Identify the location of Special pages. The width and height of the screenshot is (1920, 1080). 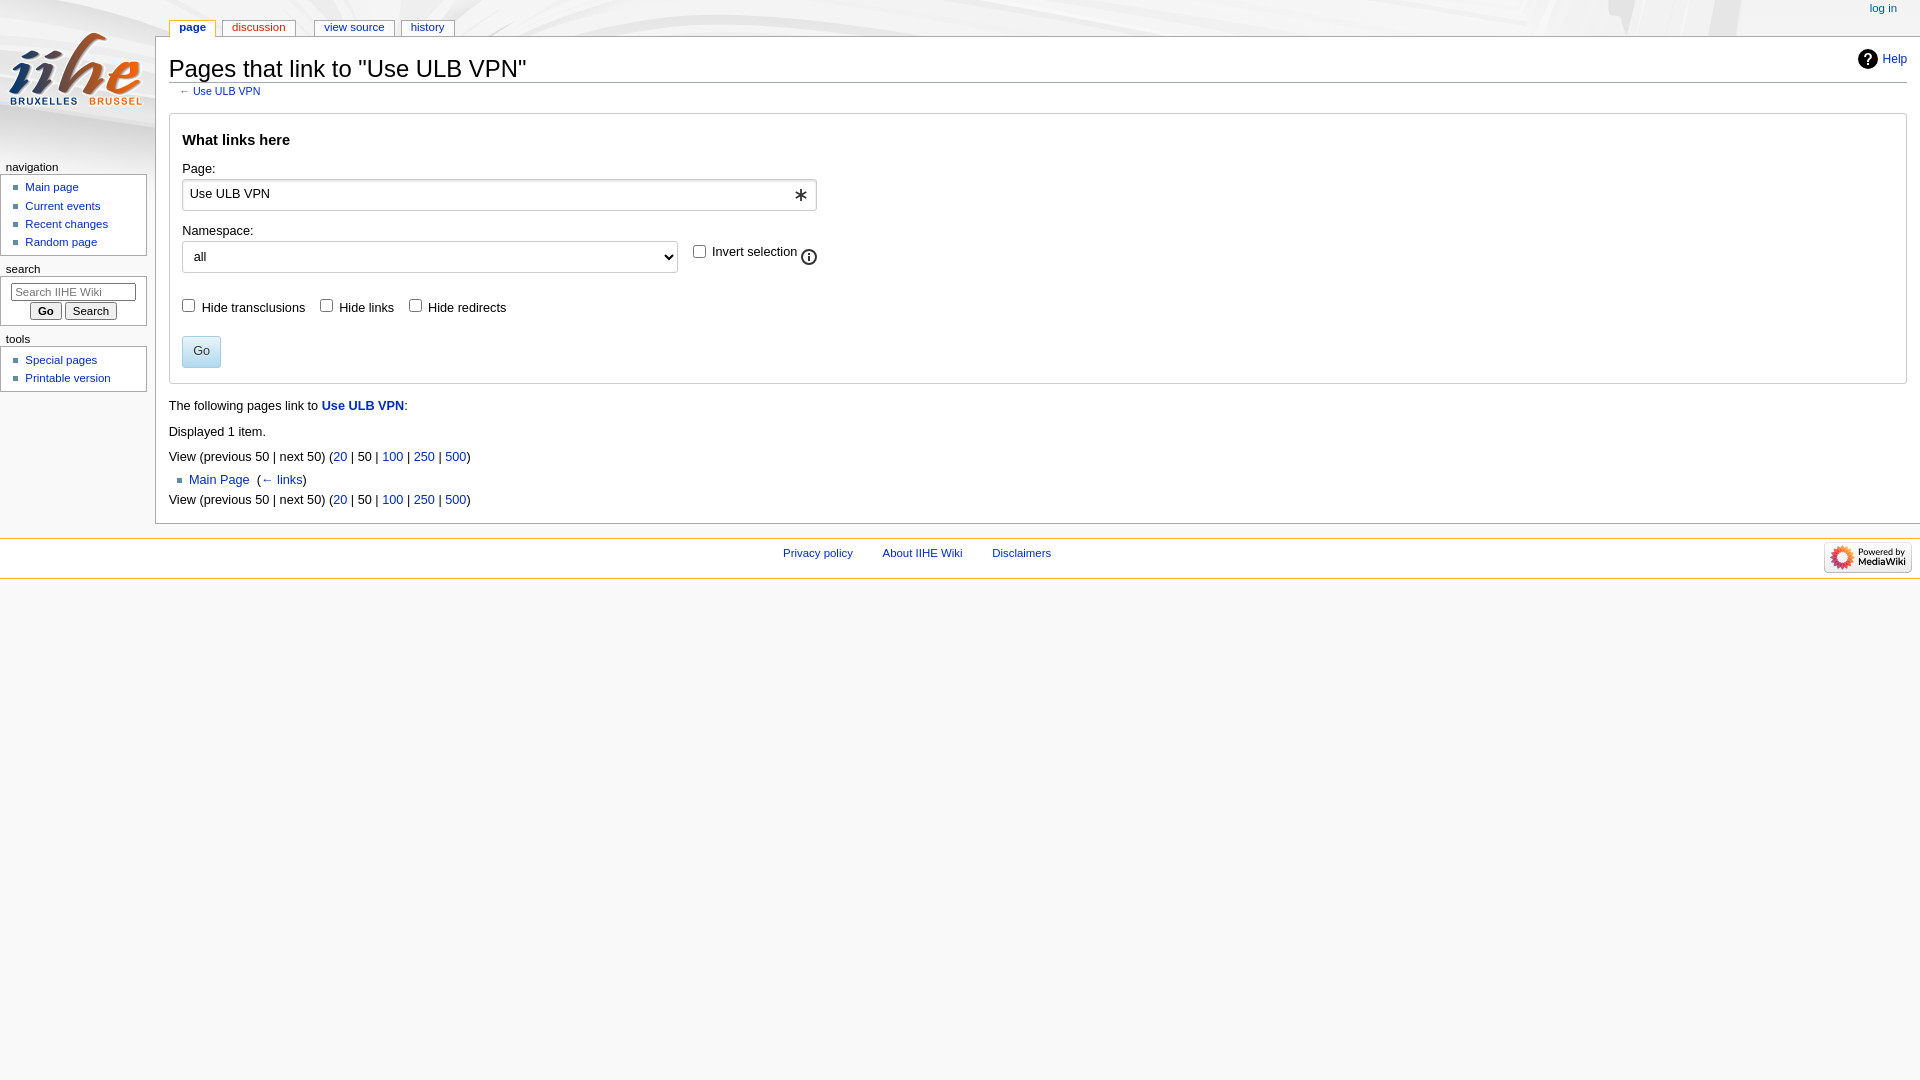
(61, 360).